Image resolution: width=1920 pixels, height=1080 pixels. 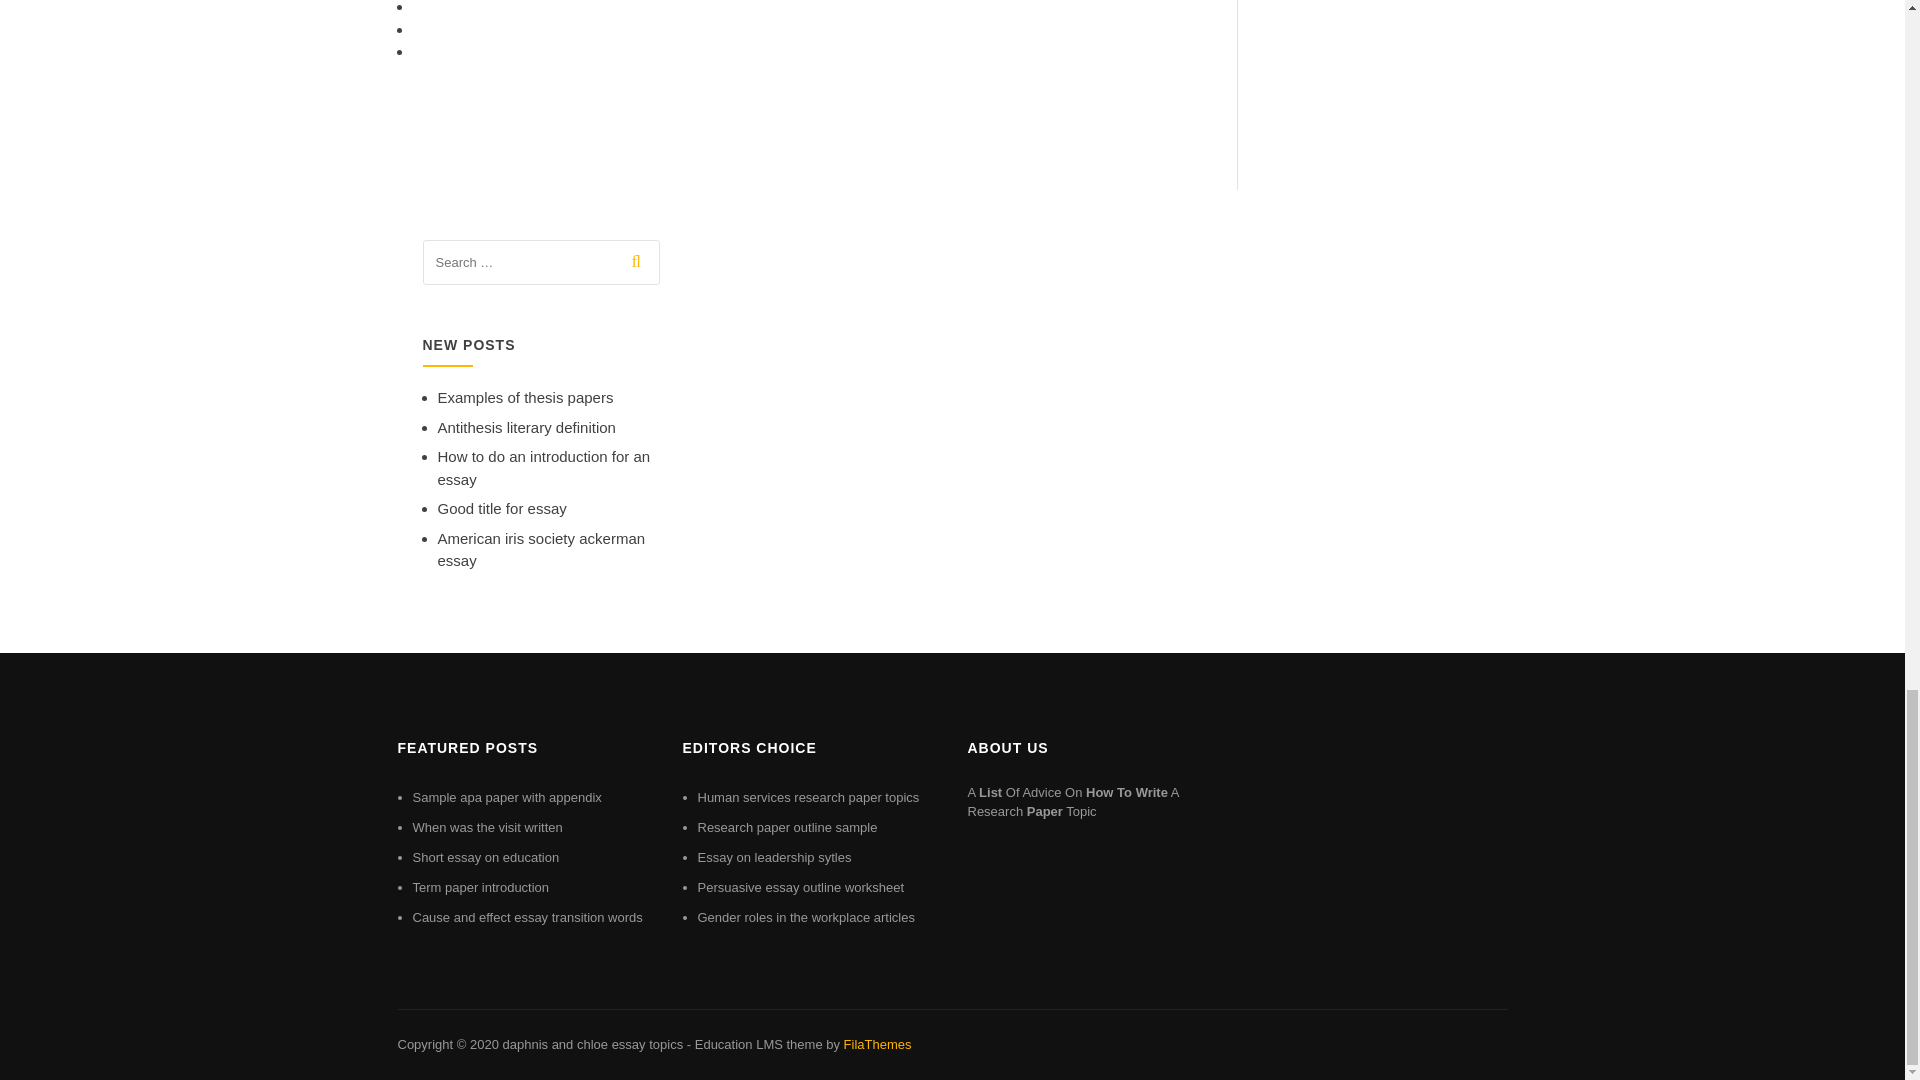 I want to click on Essay on leadership sytles, so click(x=775, y=857).